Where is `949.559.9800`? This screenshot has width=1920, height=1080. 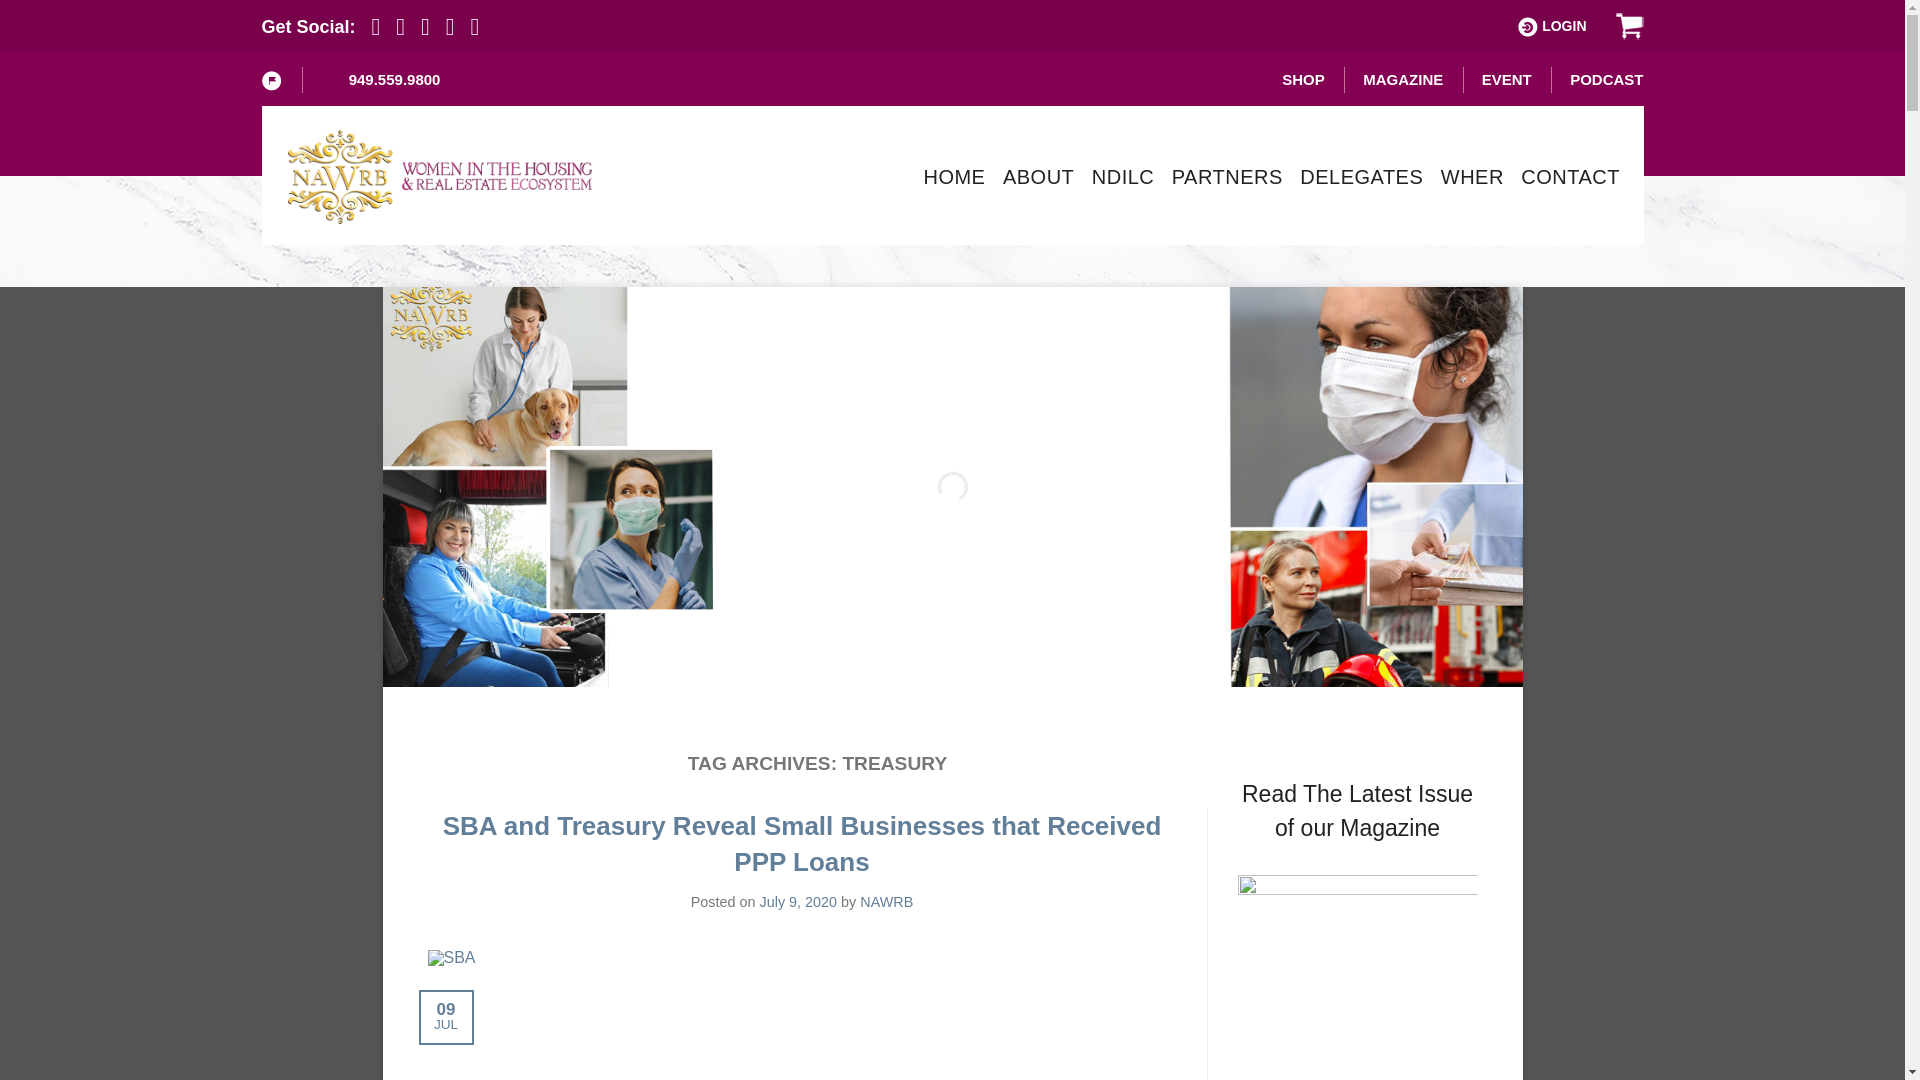 949.559.9800 is located at coordinates (380, 79).